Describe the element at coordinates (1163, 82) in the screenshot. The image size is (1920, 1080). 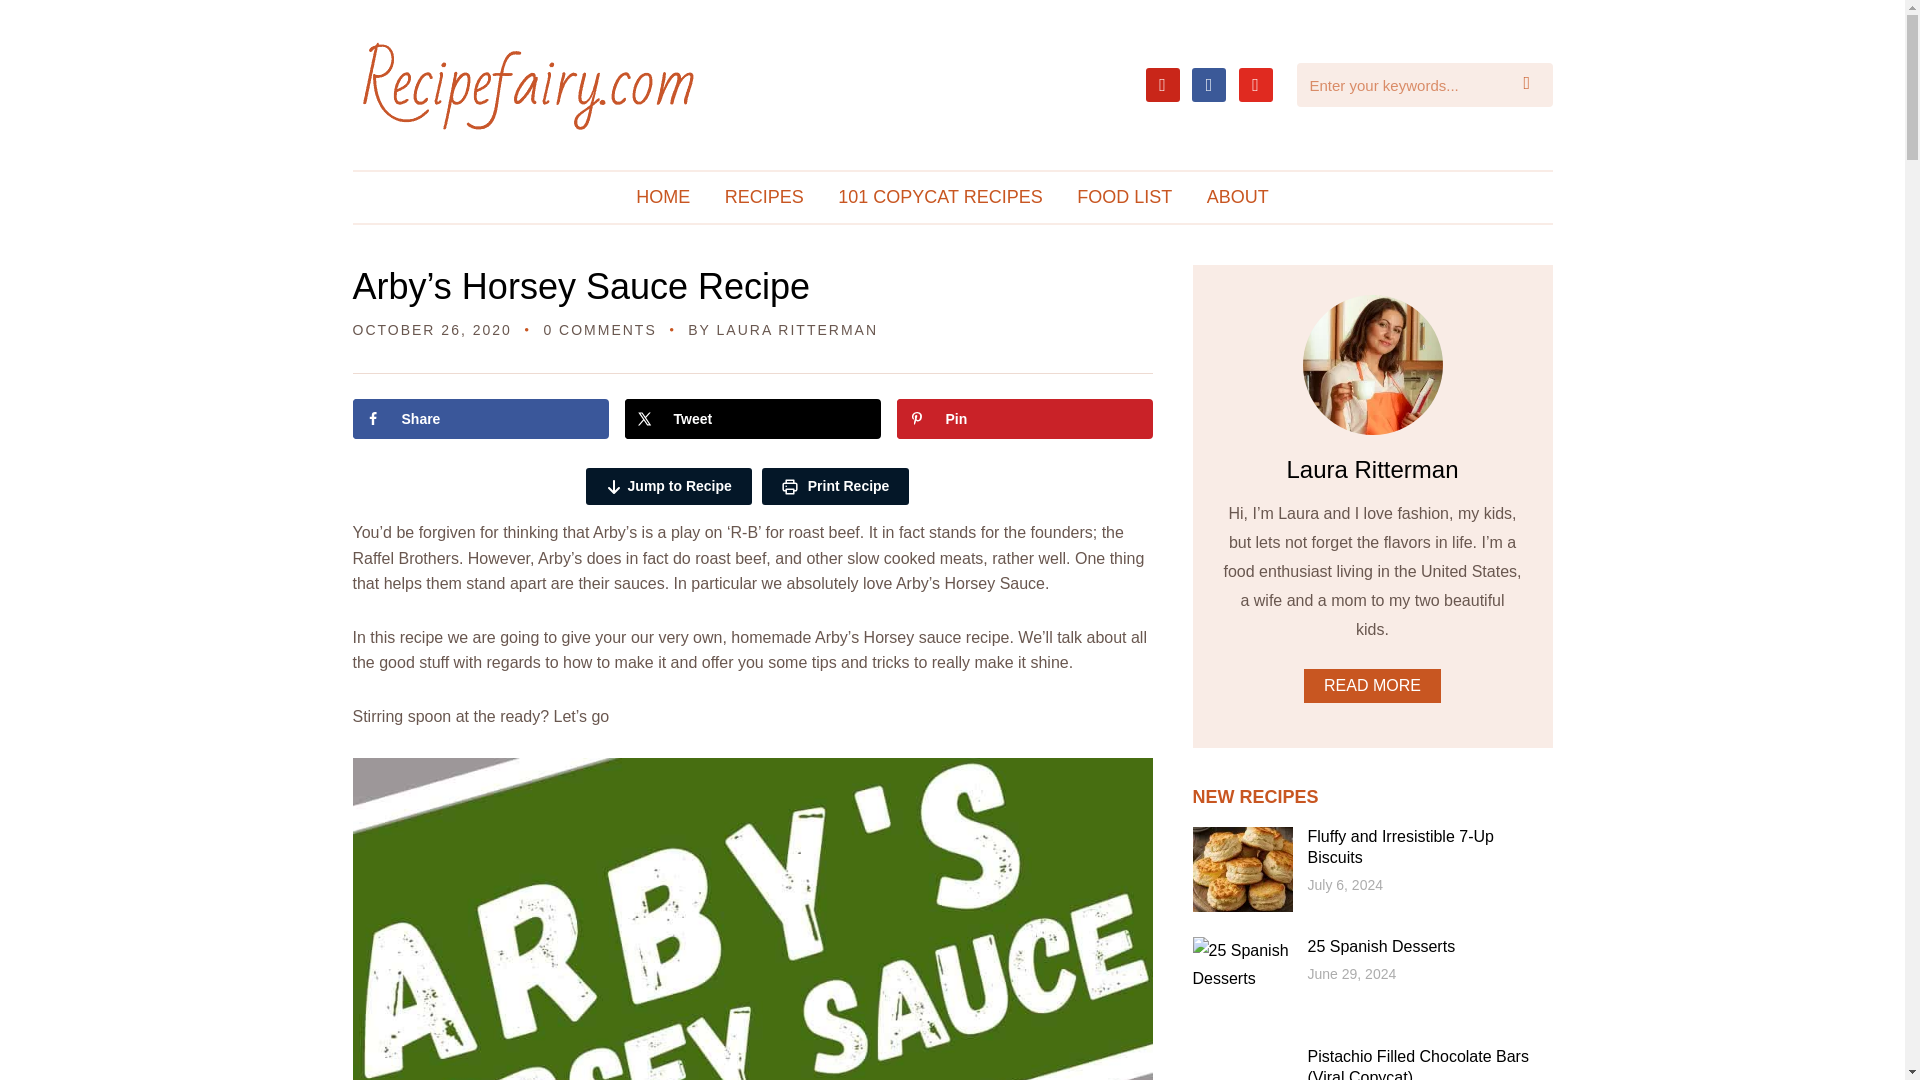
I see `Default Label` at that location.